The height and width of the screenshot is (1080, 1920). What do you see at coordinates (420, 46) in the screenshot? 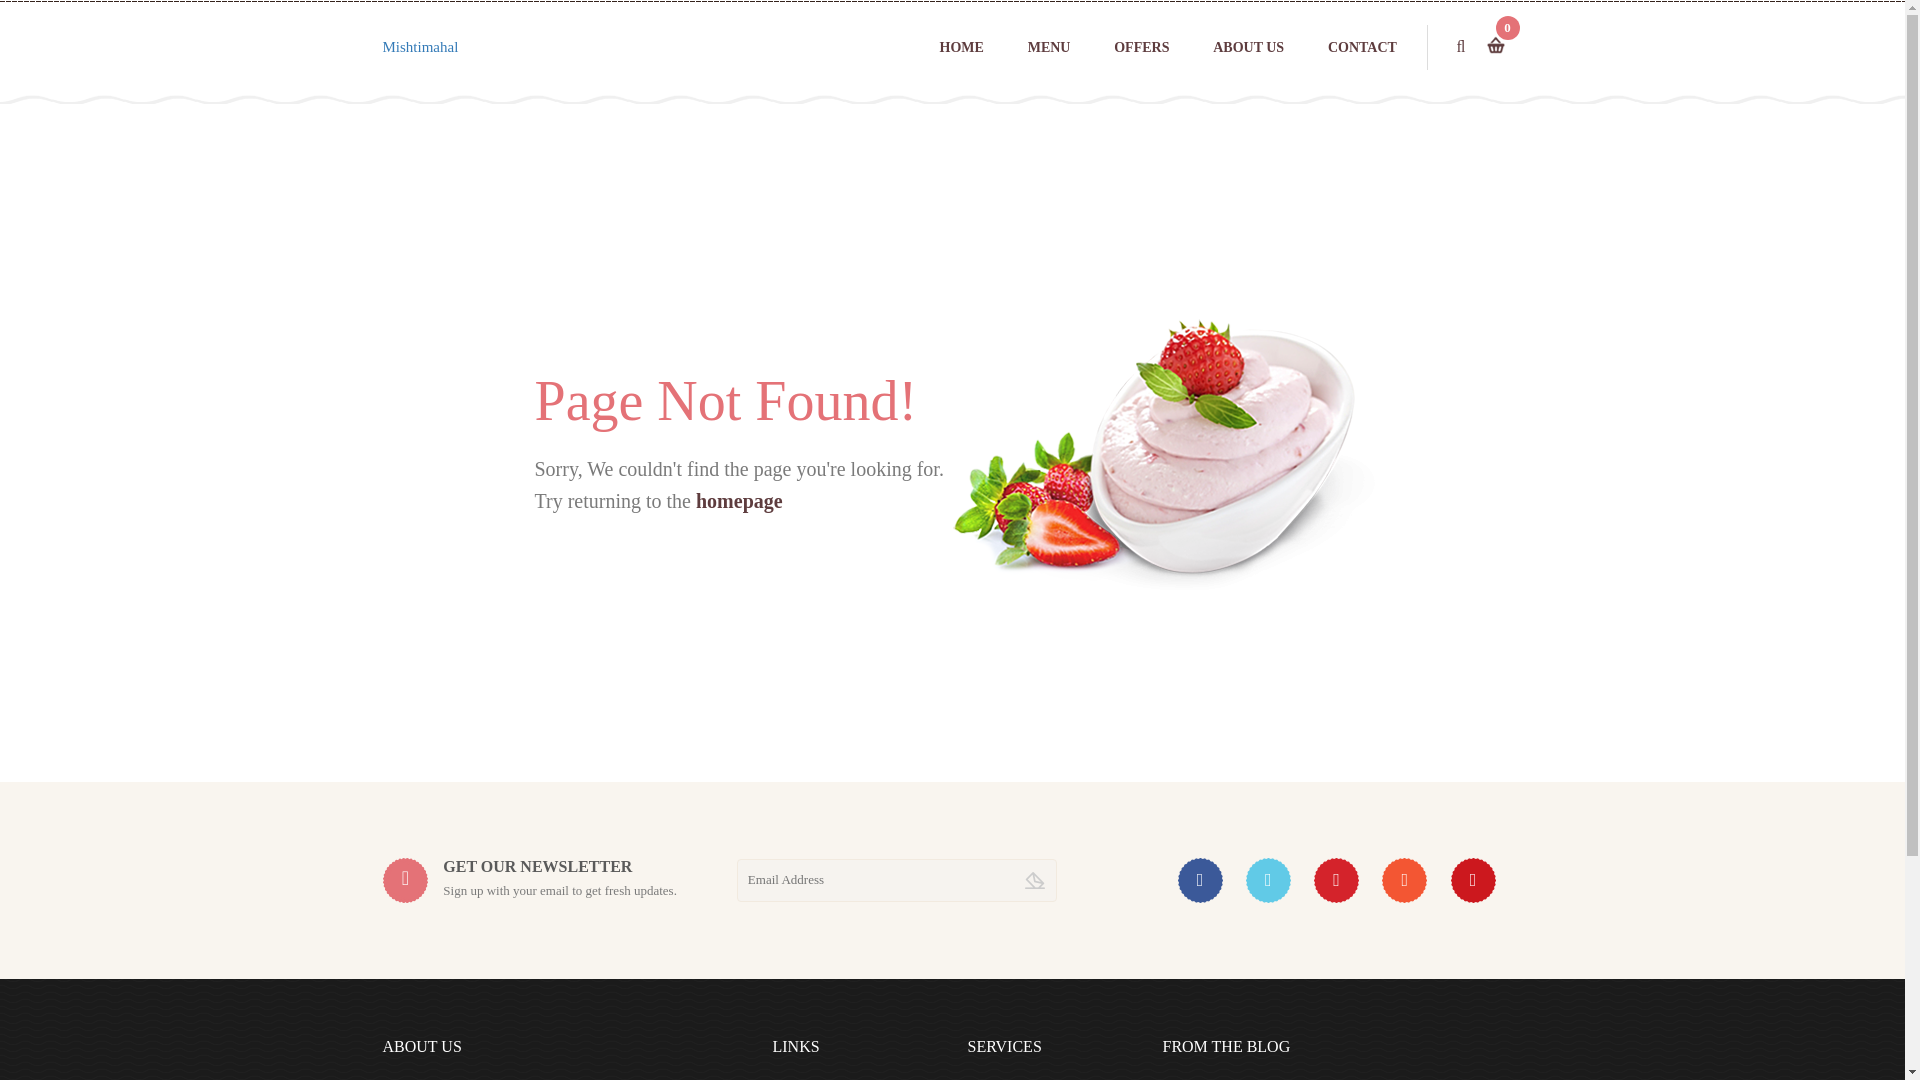
I see `Mishtimahal` at bounding box center [420, 46].